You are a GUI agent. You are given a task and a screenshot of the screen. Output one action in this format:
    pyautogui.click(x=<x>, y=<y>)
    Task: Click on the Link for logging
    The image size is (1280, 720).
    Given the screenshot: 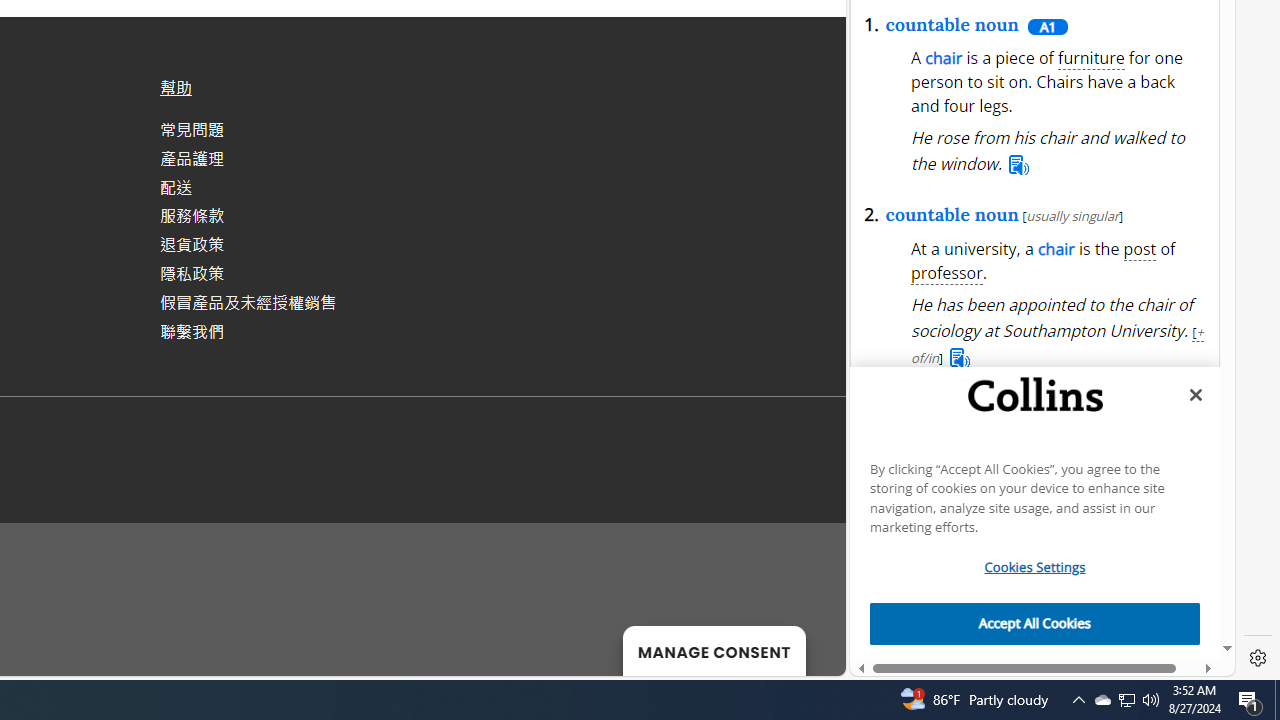 What is the action you would take?
    pyautogui.click(x=1072, y=286)
    